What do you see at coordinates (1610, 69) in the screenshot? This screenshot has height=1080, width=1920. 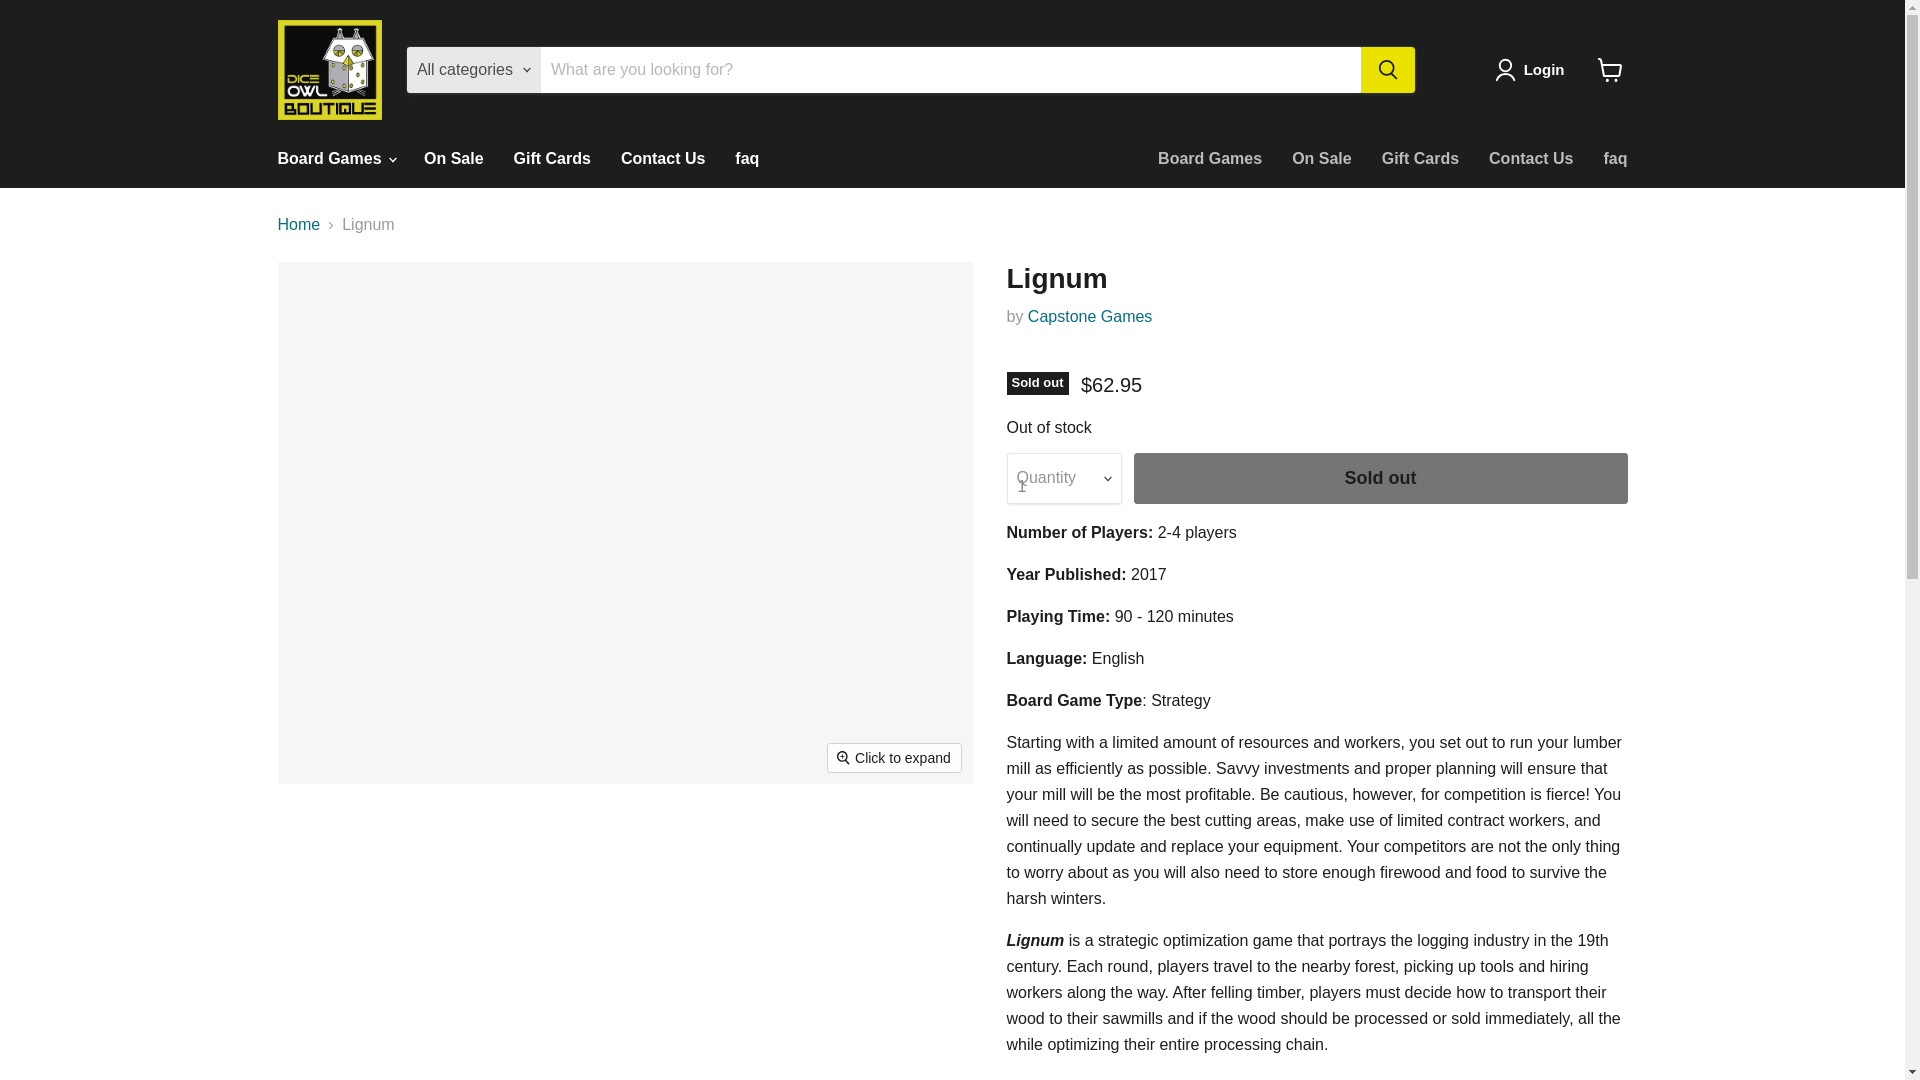 I see `View cart` at bounding box center [1610, 69].